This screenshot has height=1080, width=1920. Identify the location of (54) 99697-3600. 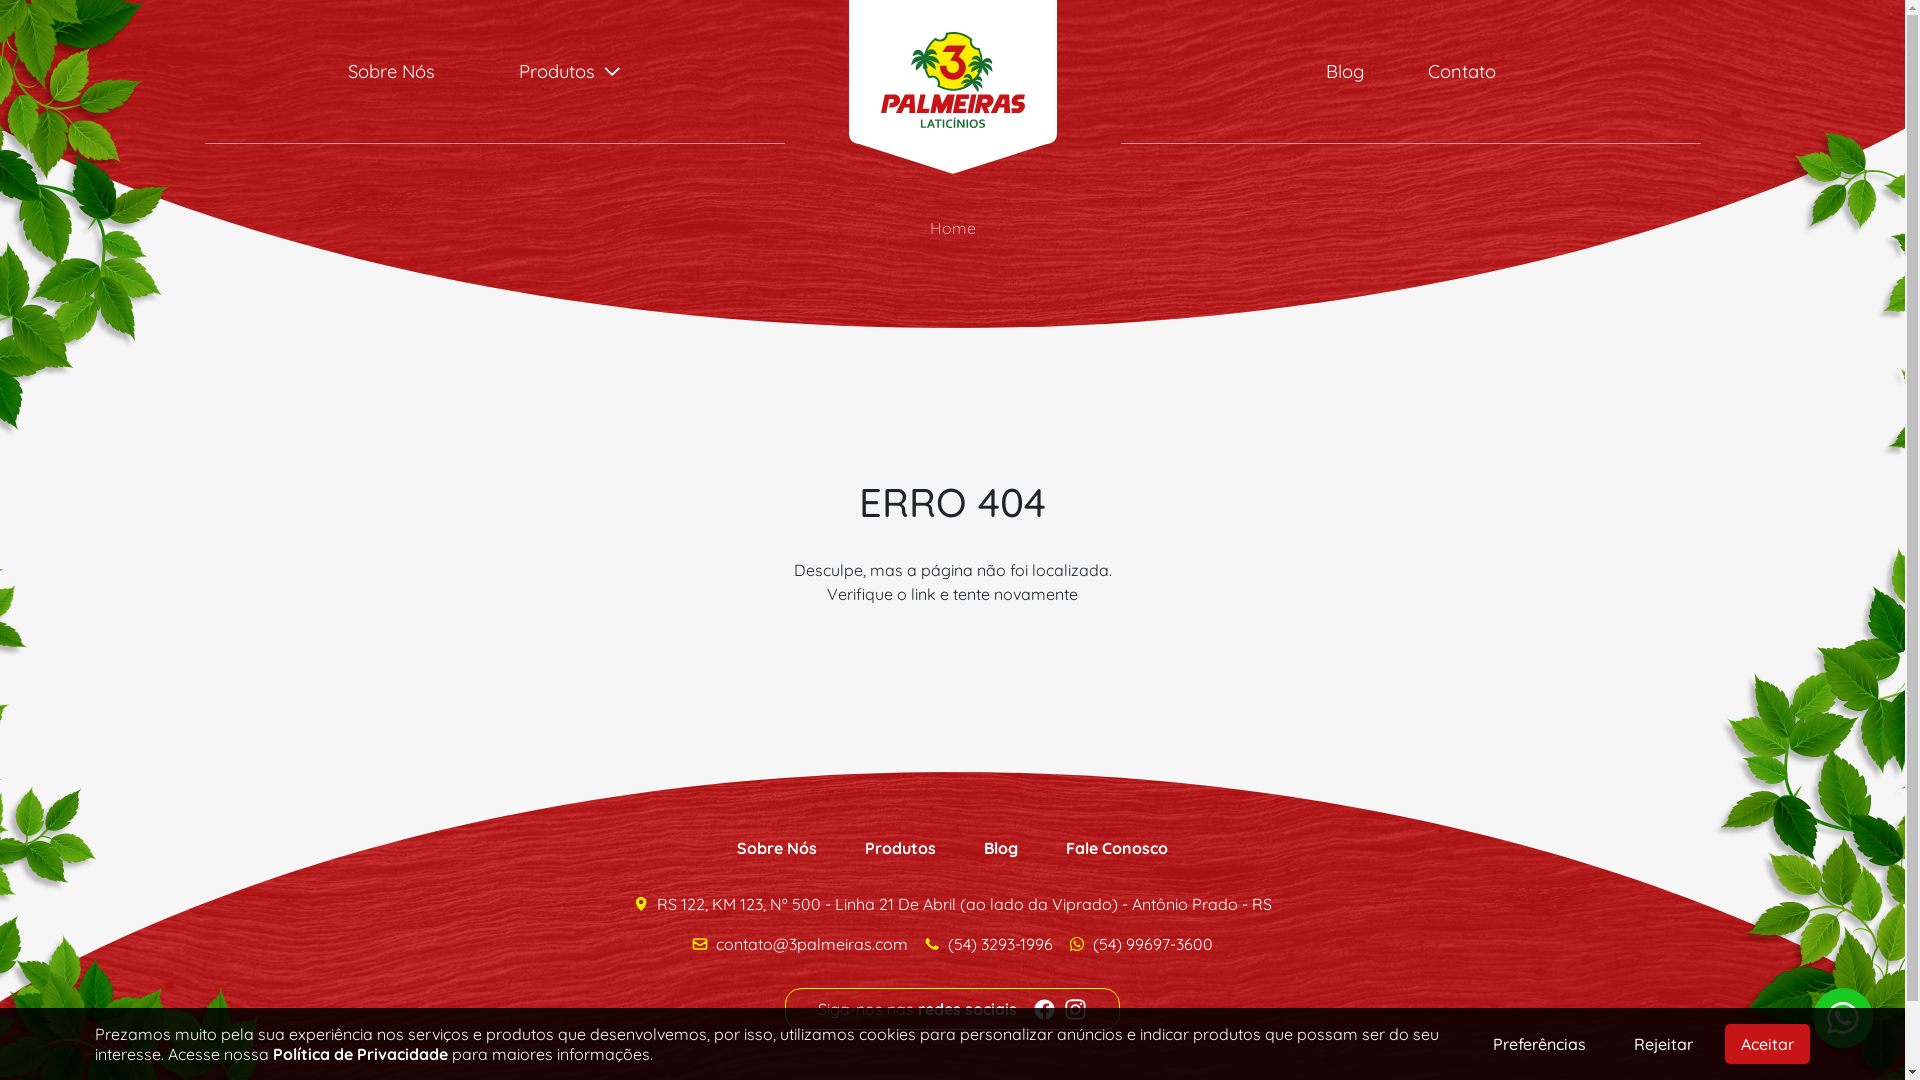
(1141, 944).